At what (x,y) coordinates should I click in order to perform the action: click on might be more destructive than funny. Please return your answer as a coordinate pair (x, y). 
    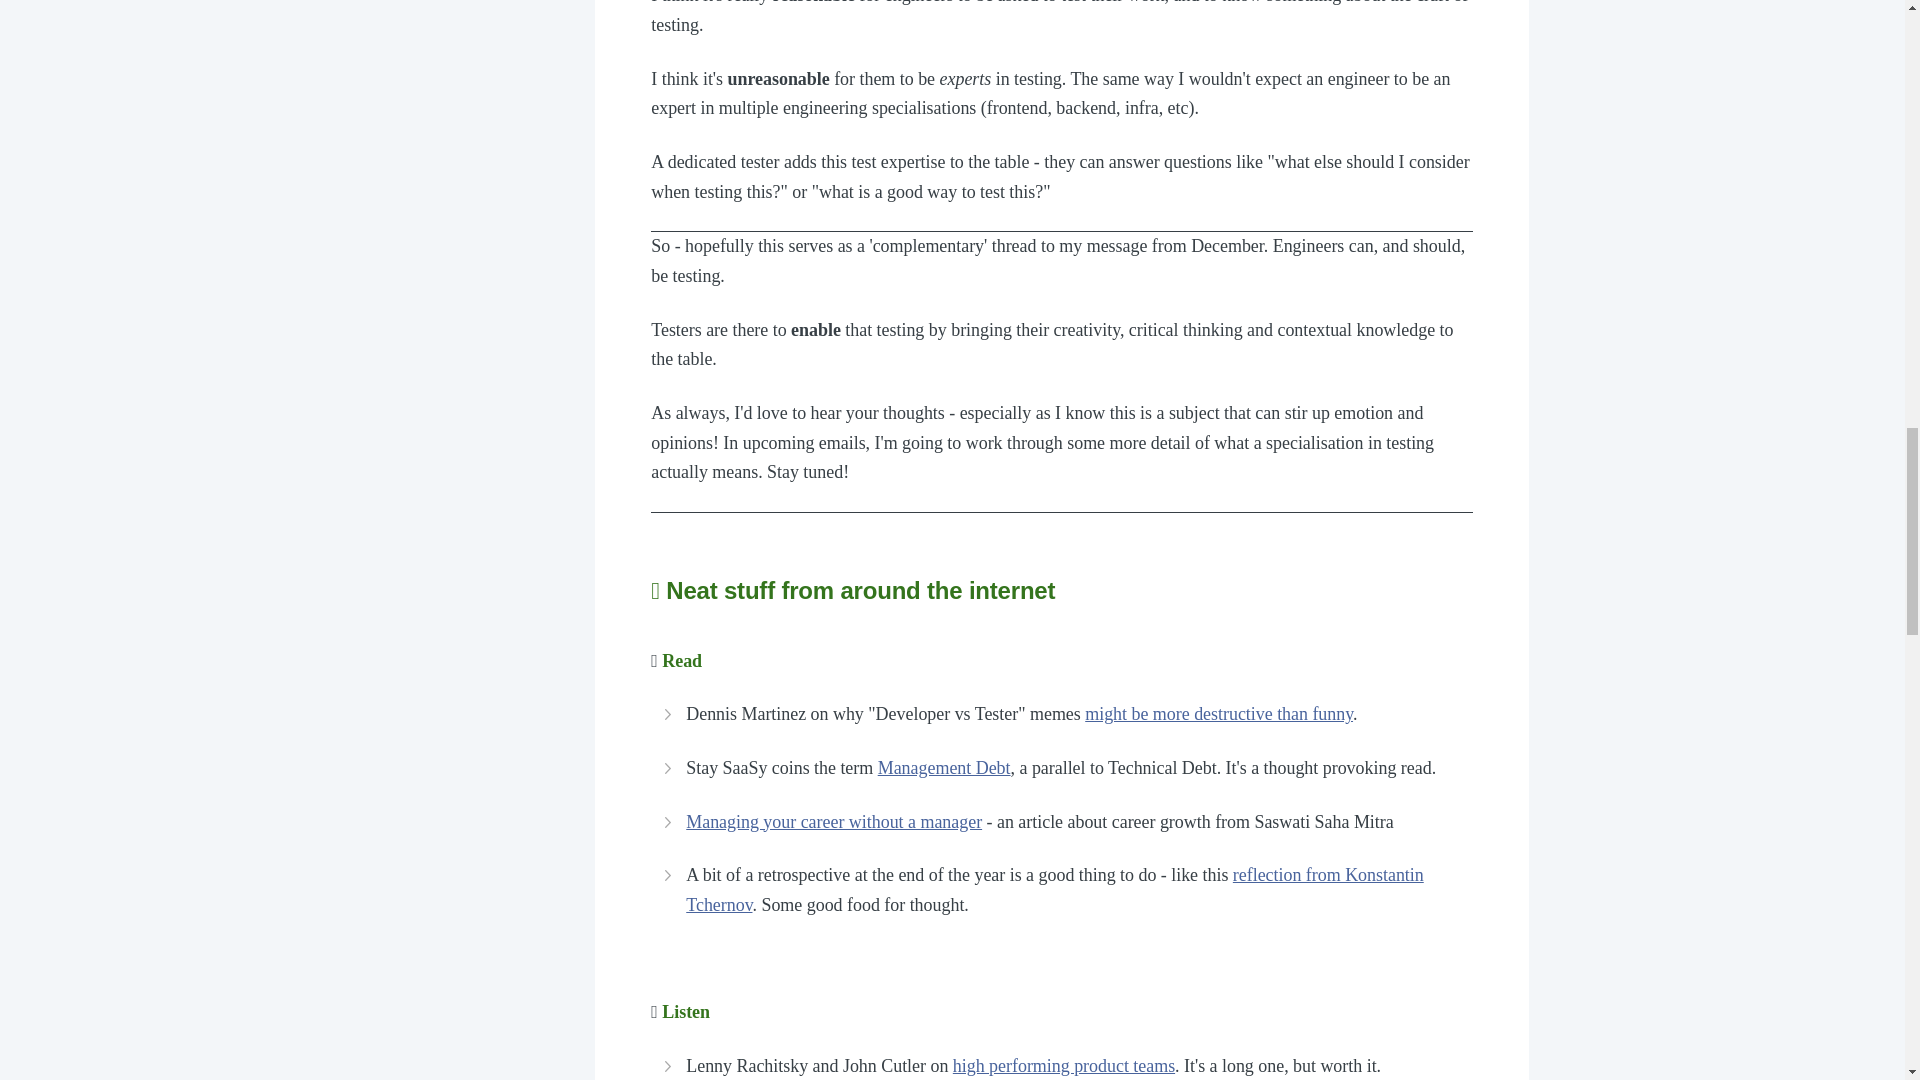
    Looking at the image, I should click on (1218, 714).